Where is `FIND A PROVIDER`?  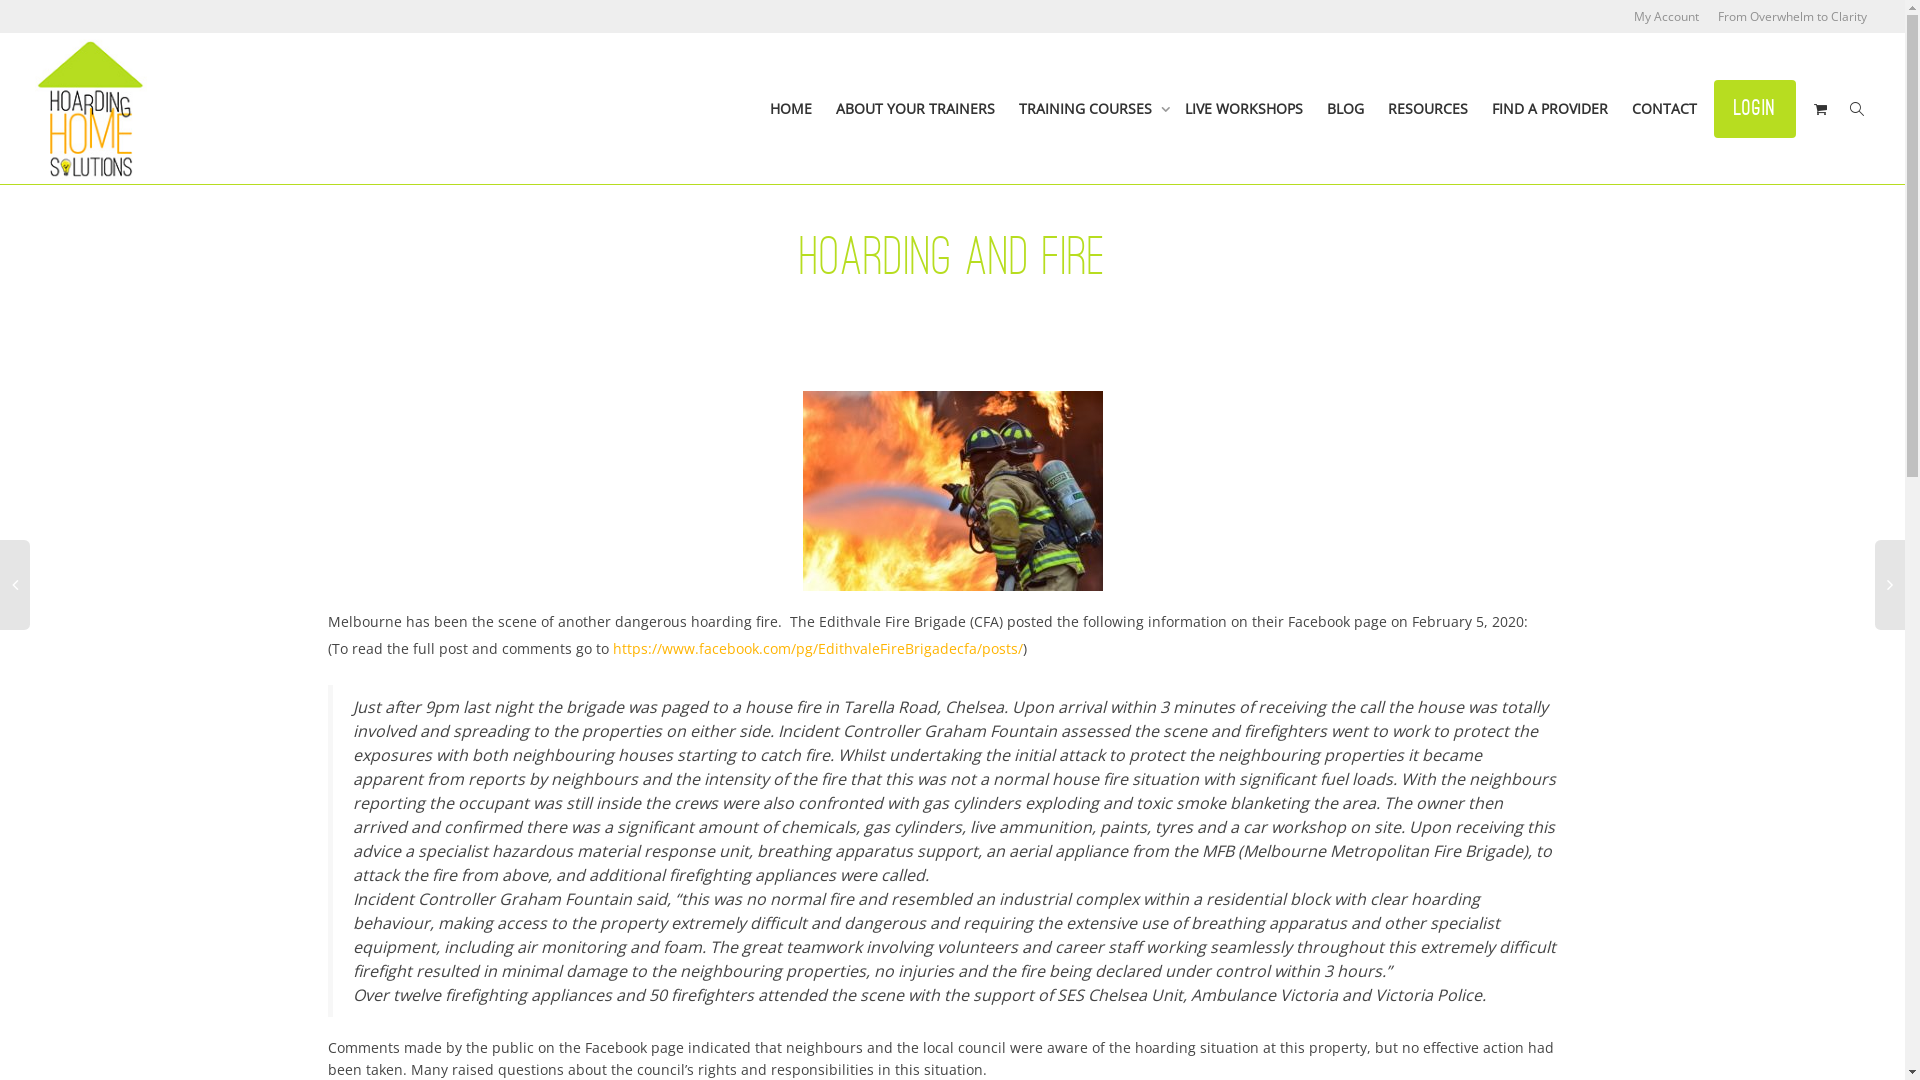 FIND A PROVIDER is located at coordinates (1550, 109).